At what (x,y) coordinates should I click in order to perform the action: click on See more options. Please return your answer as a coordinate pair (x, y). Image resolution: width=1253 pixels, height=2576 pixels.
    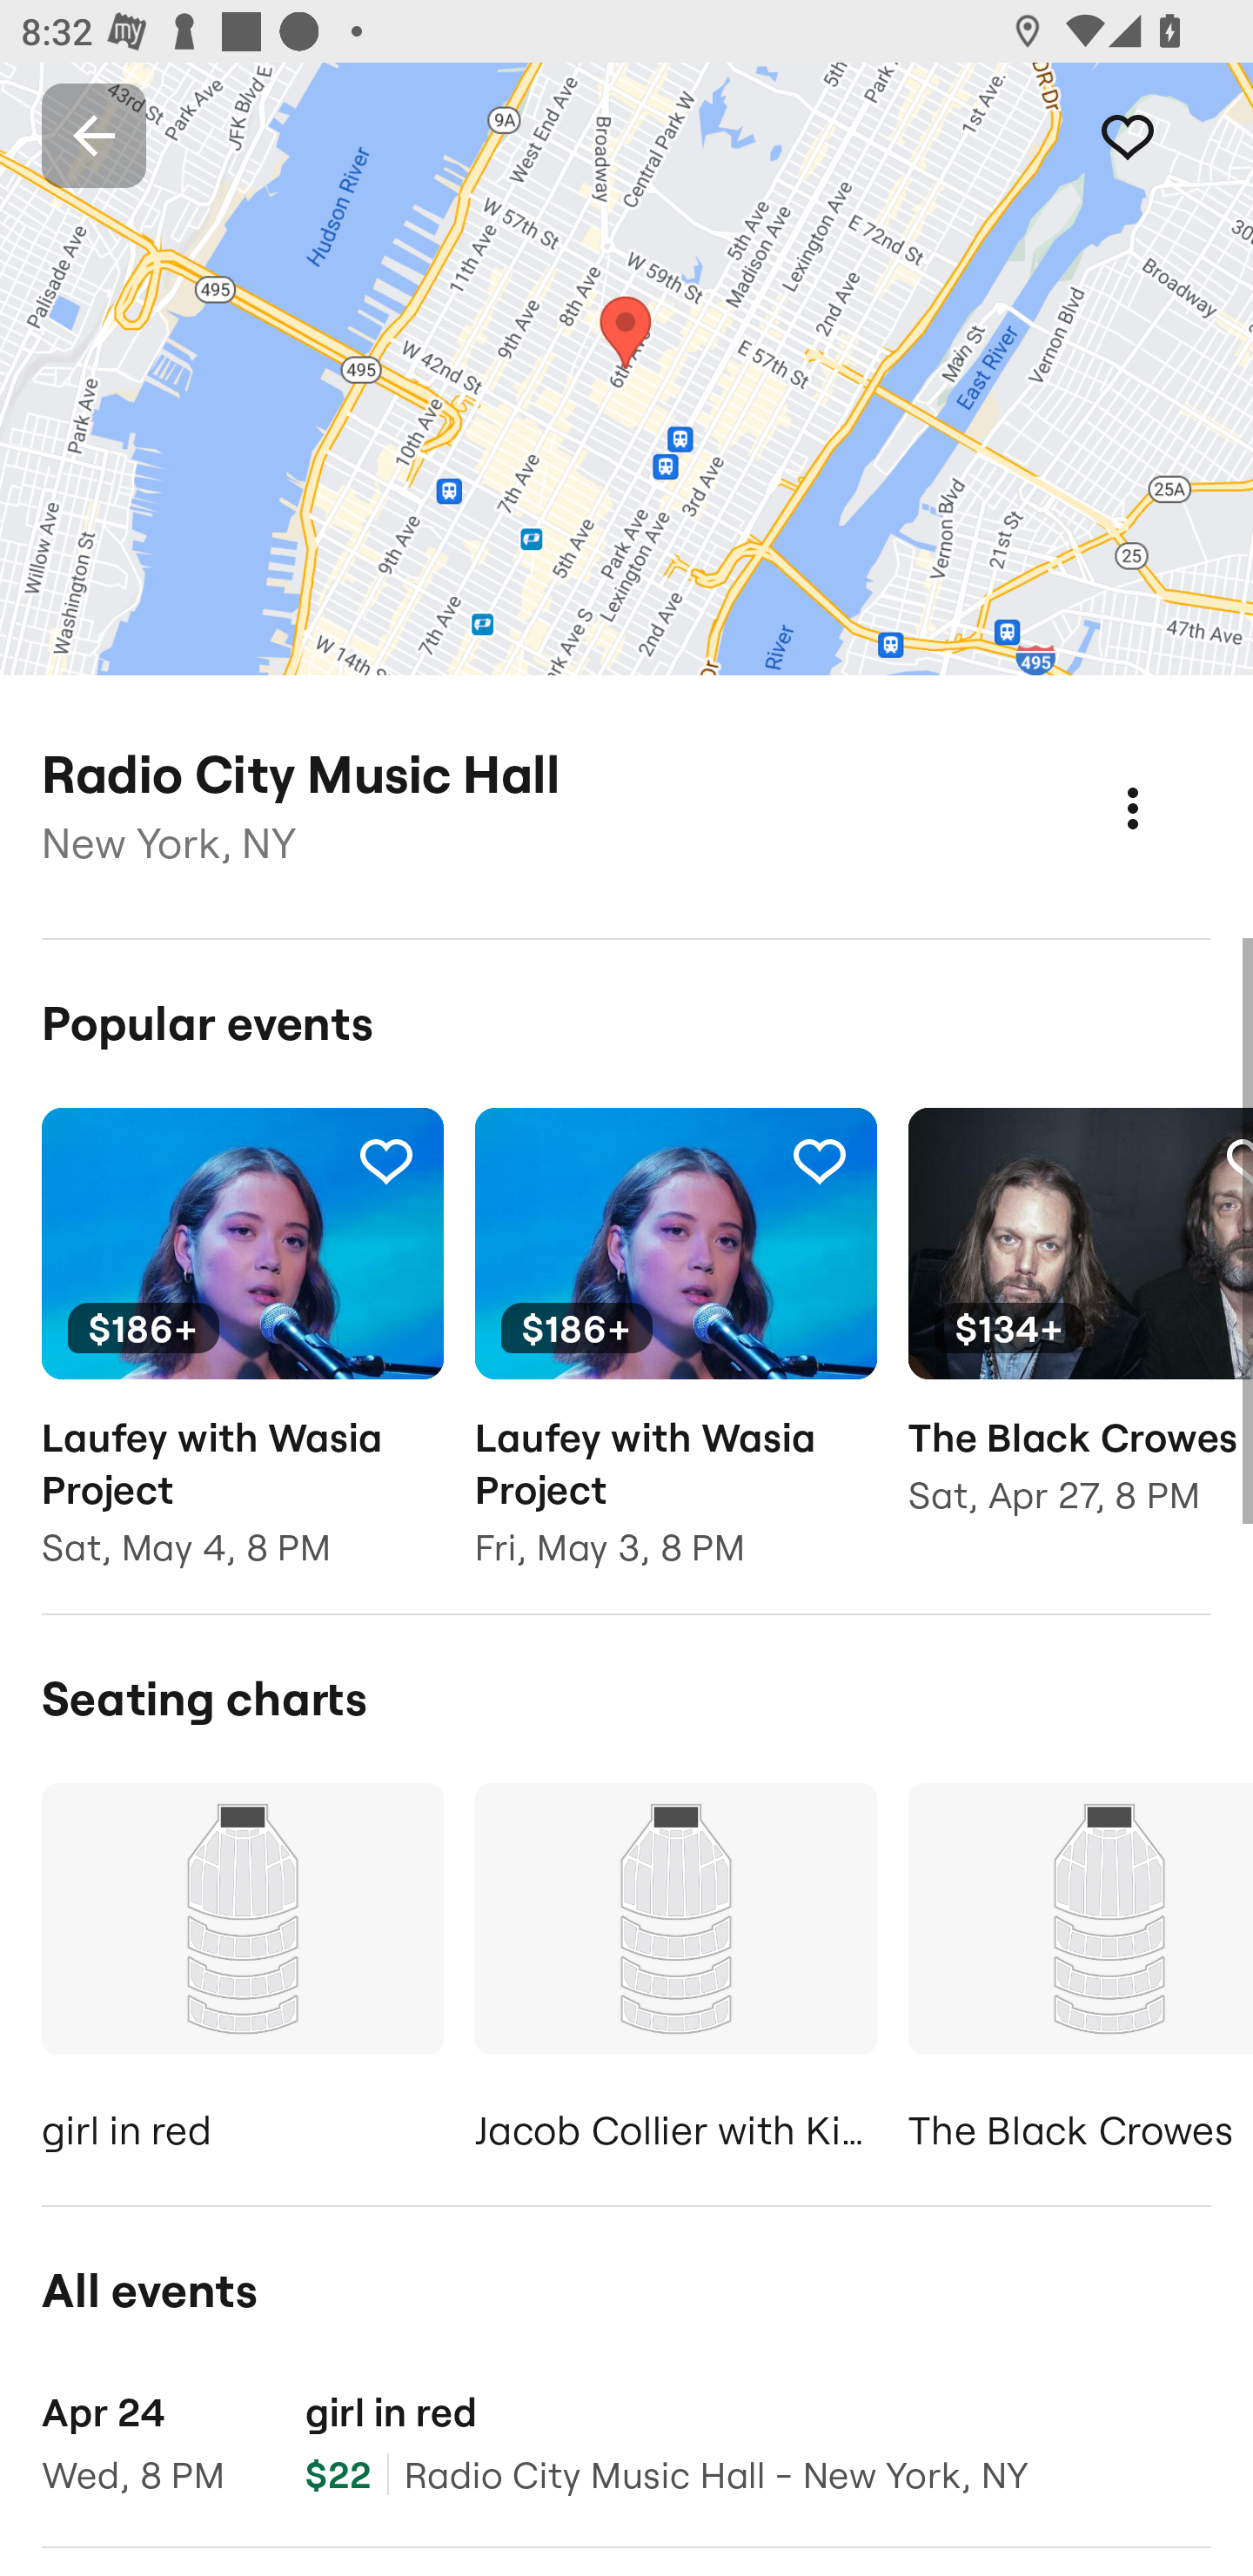
    Looking at the image, I should click on (1164, 776).